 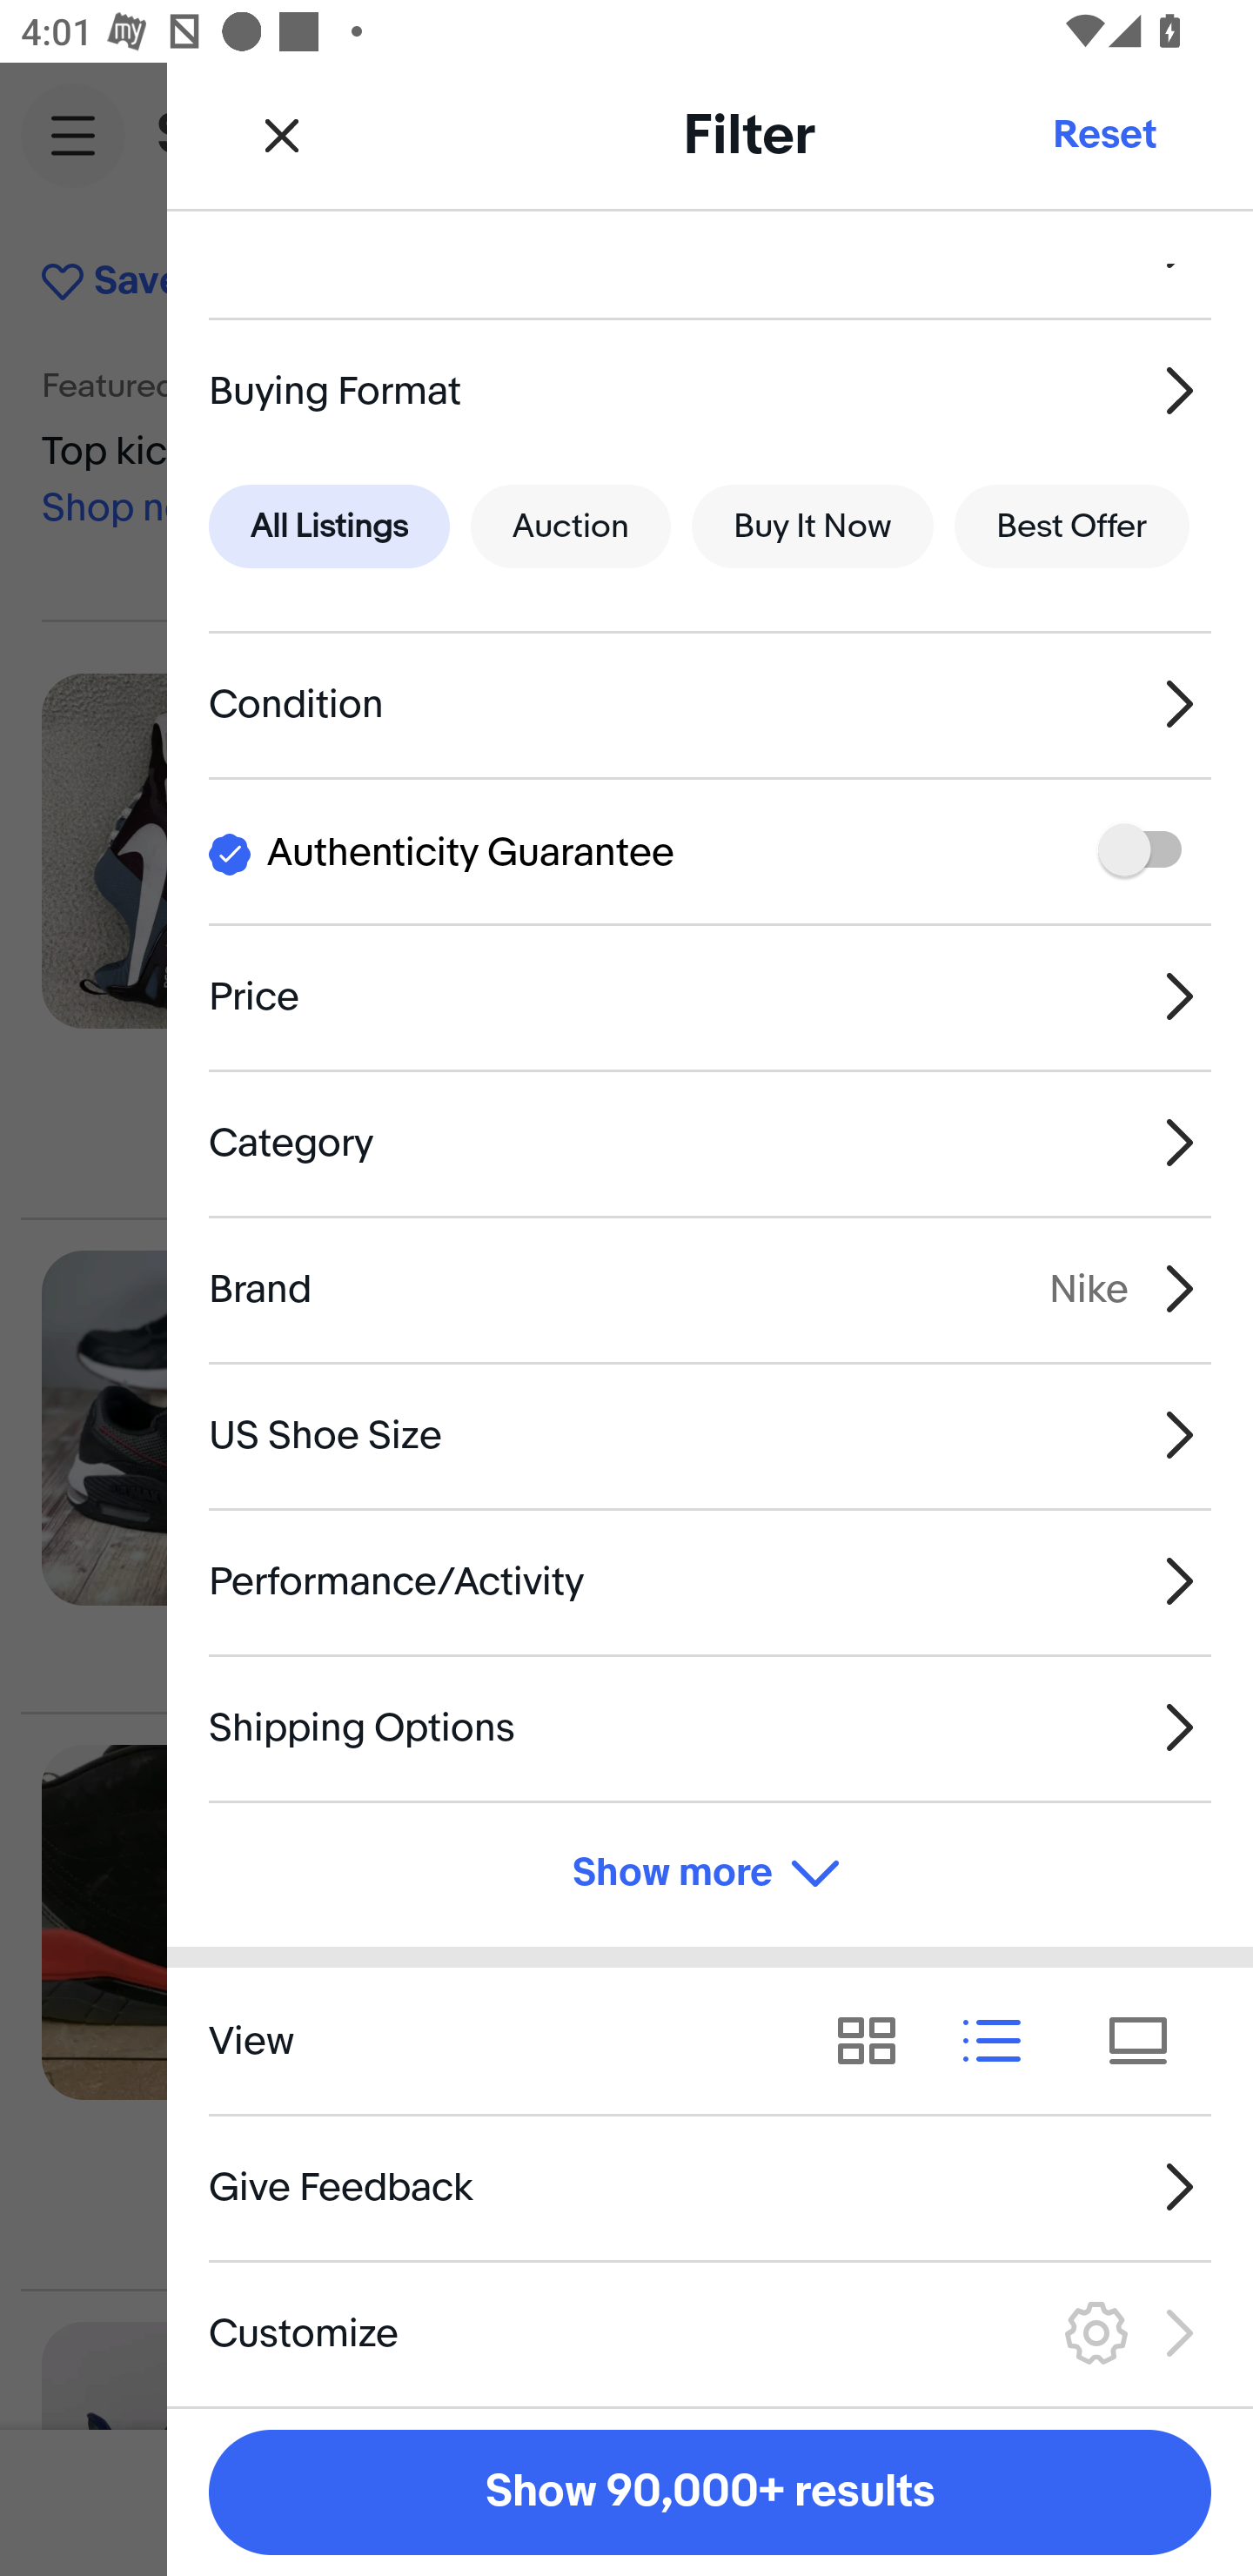 What do you see at coordinates (329, 526) in the screenshot?
I see `All Listings` at bounding box center [329, 526].